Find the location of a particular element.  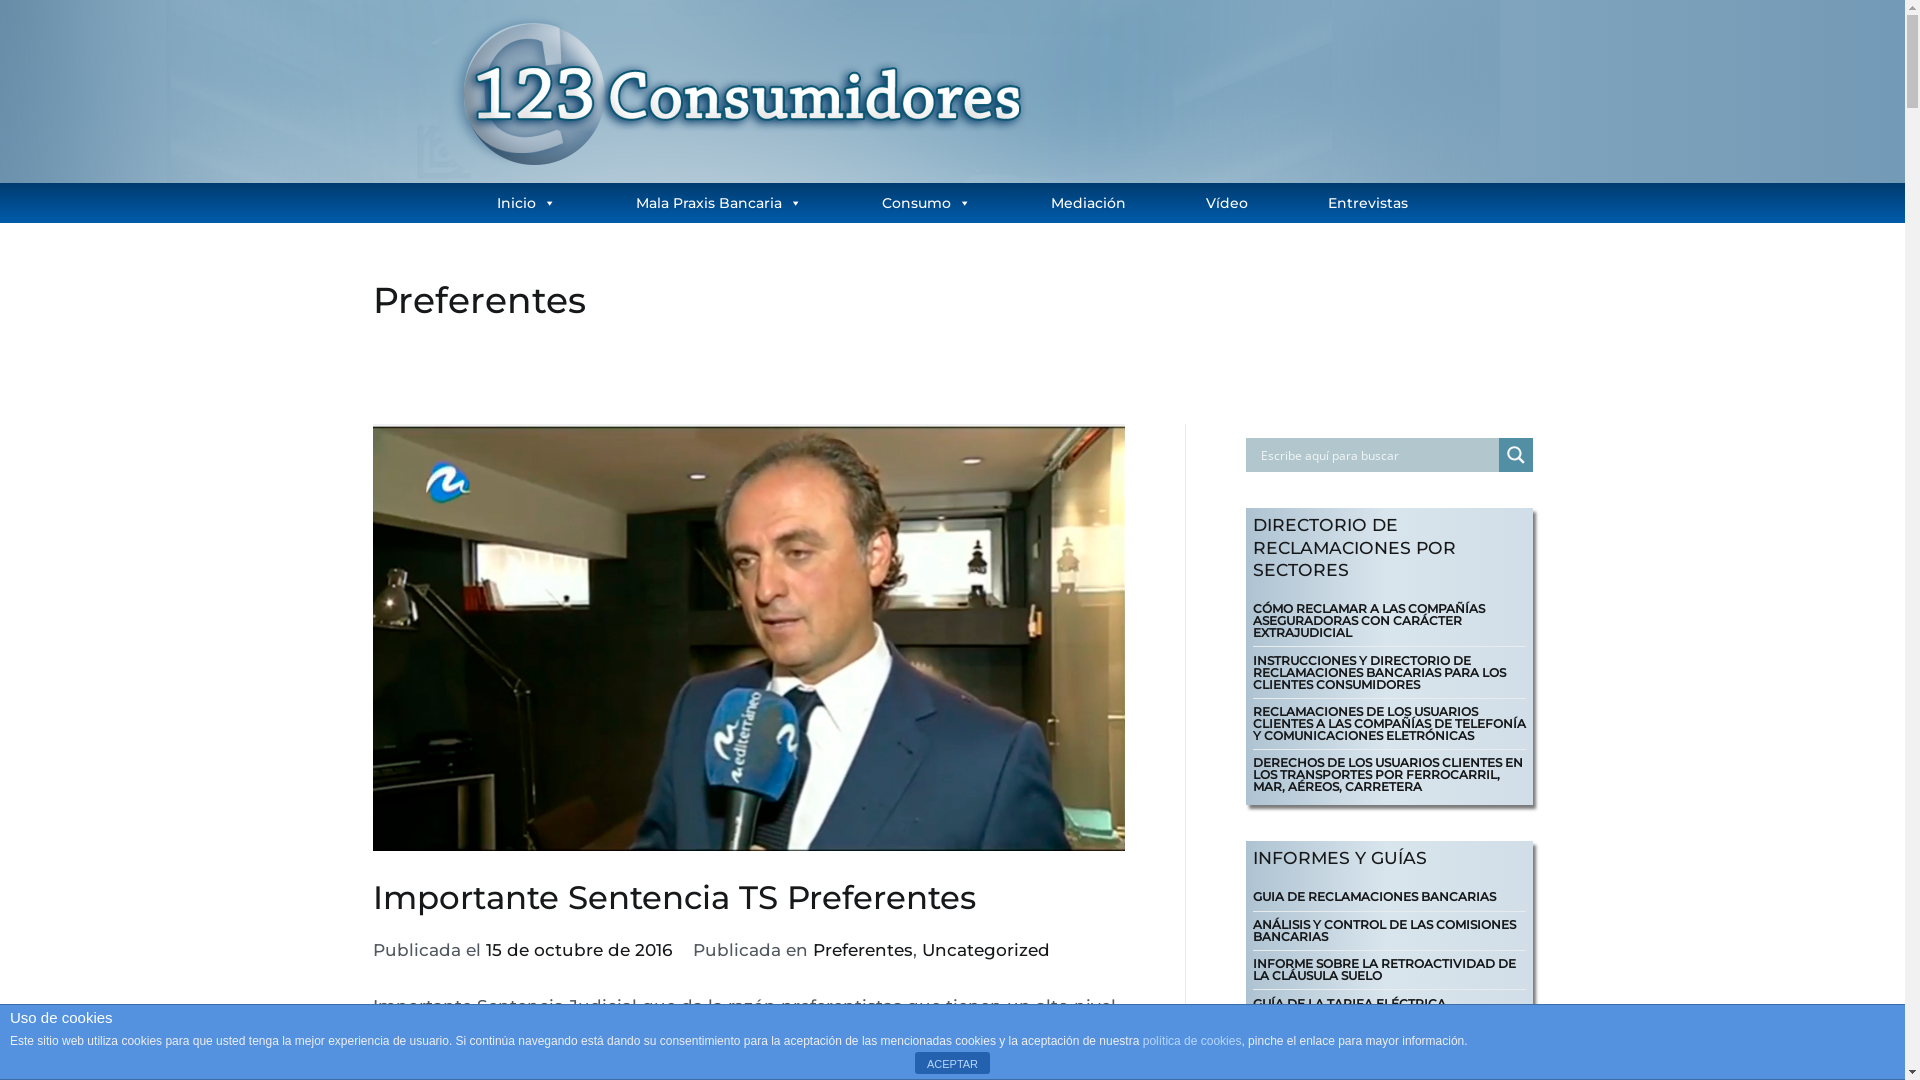

ACEPTAR is located at coordinates (952, 1063).